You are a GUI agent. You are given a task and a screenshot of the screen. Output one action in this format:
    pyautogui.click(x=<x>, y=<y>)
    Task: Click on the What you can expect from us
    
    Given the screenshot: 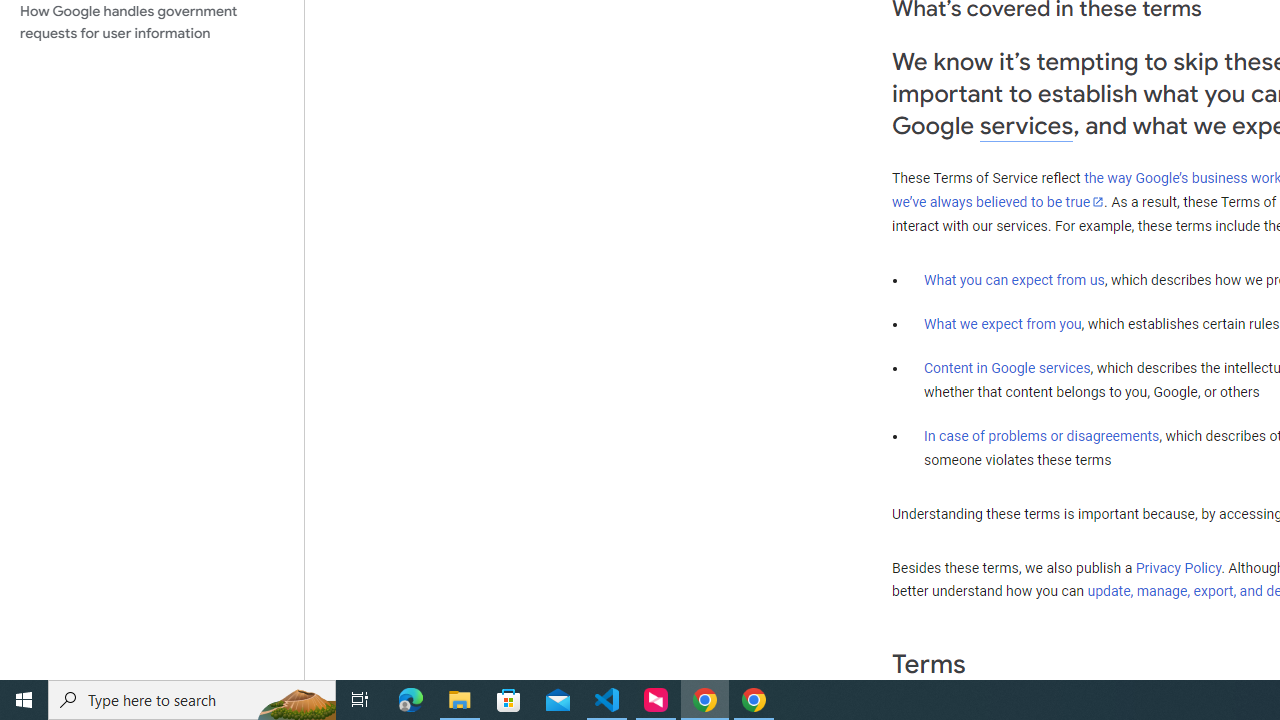 What is the action you would take?
    pyautogui.click(x=1014, y=279)
    